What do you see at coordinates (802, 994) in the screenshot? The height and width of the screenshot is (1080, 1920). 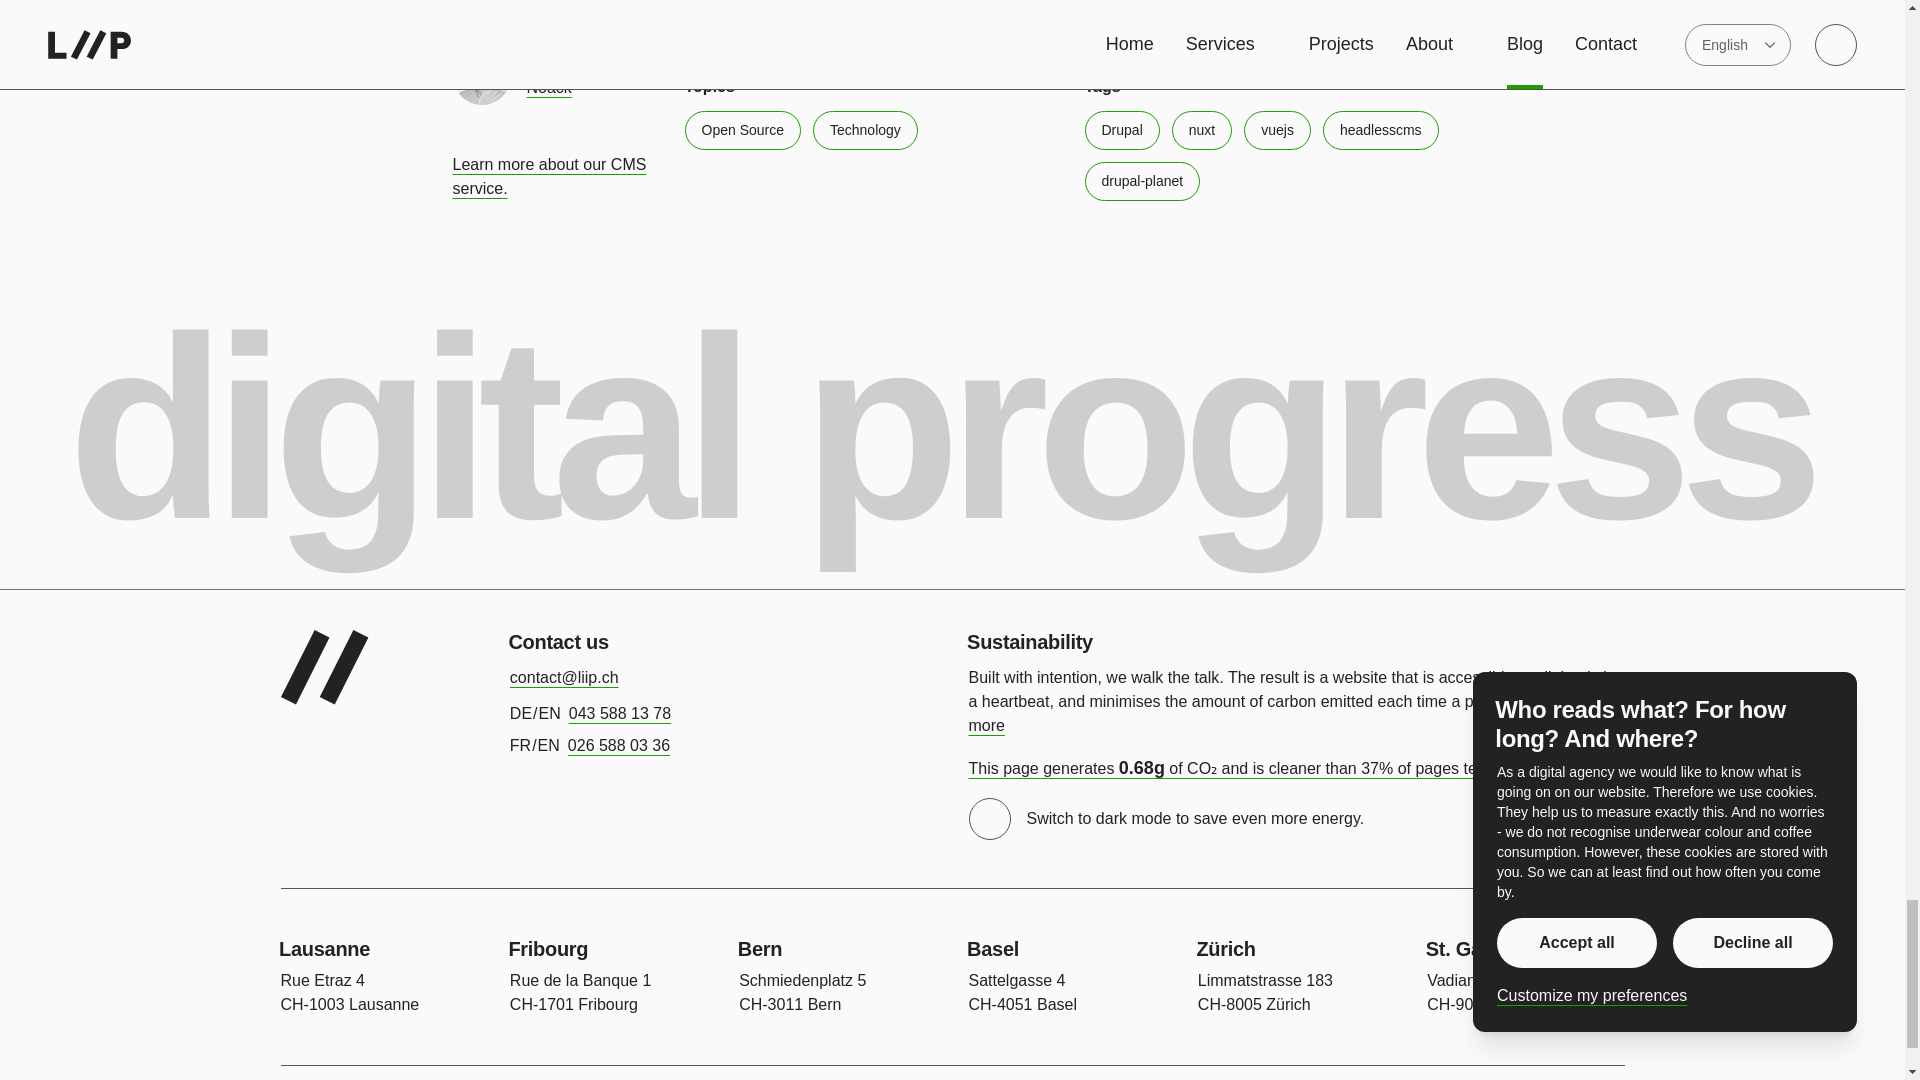 I see `Directions` at bounding box center [802, 994].